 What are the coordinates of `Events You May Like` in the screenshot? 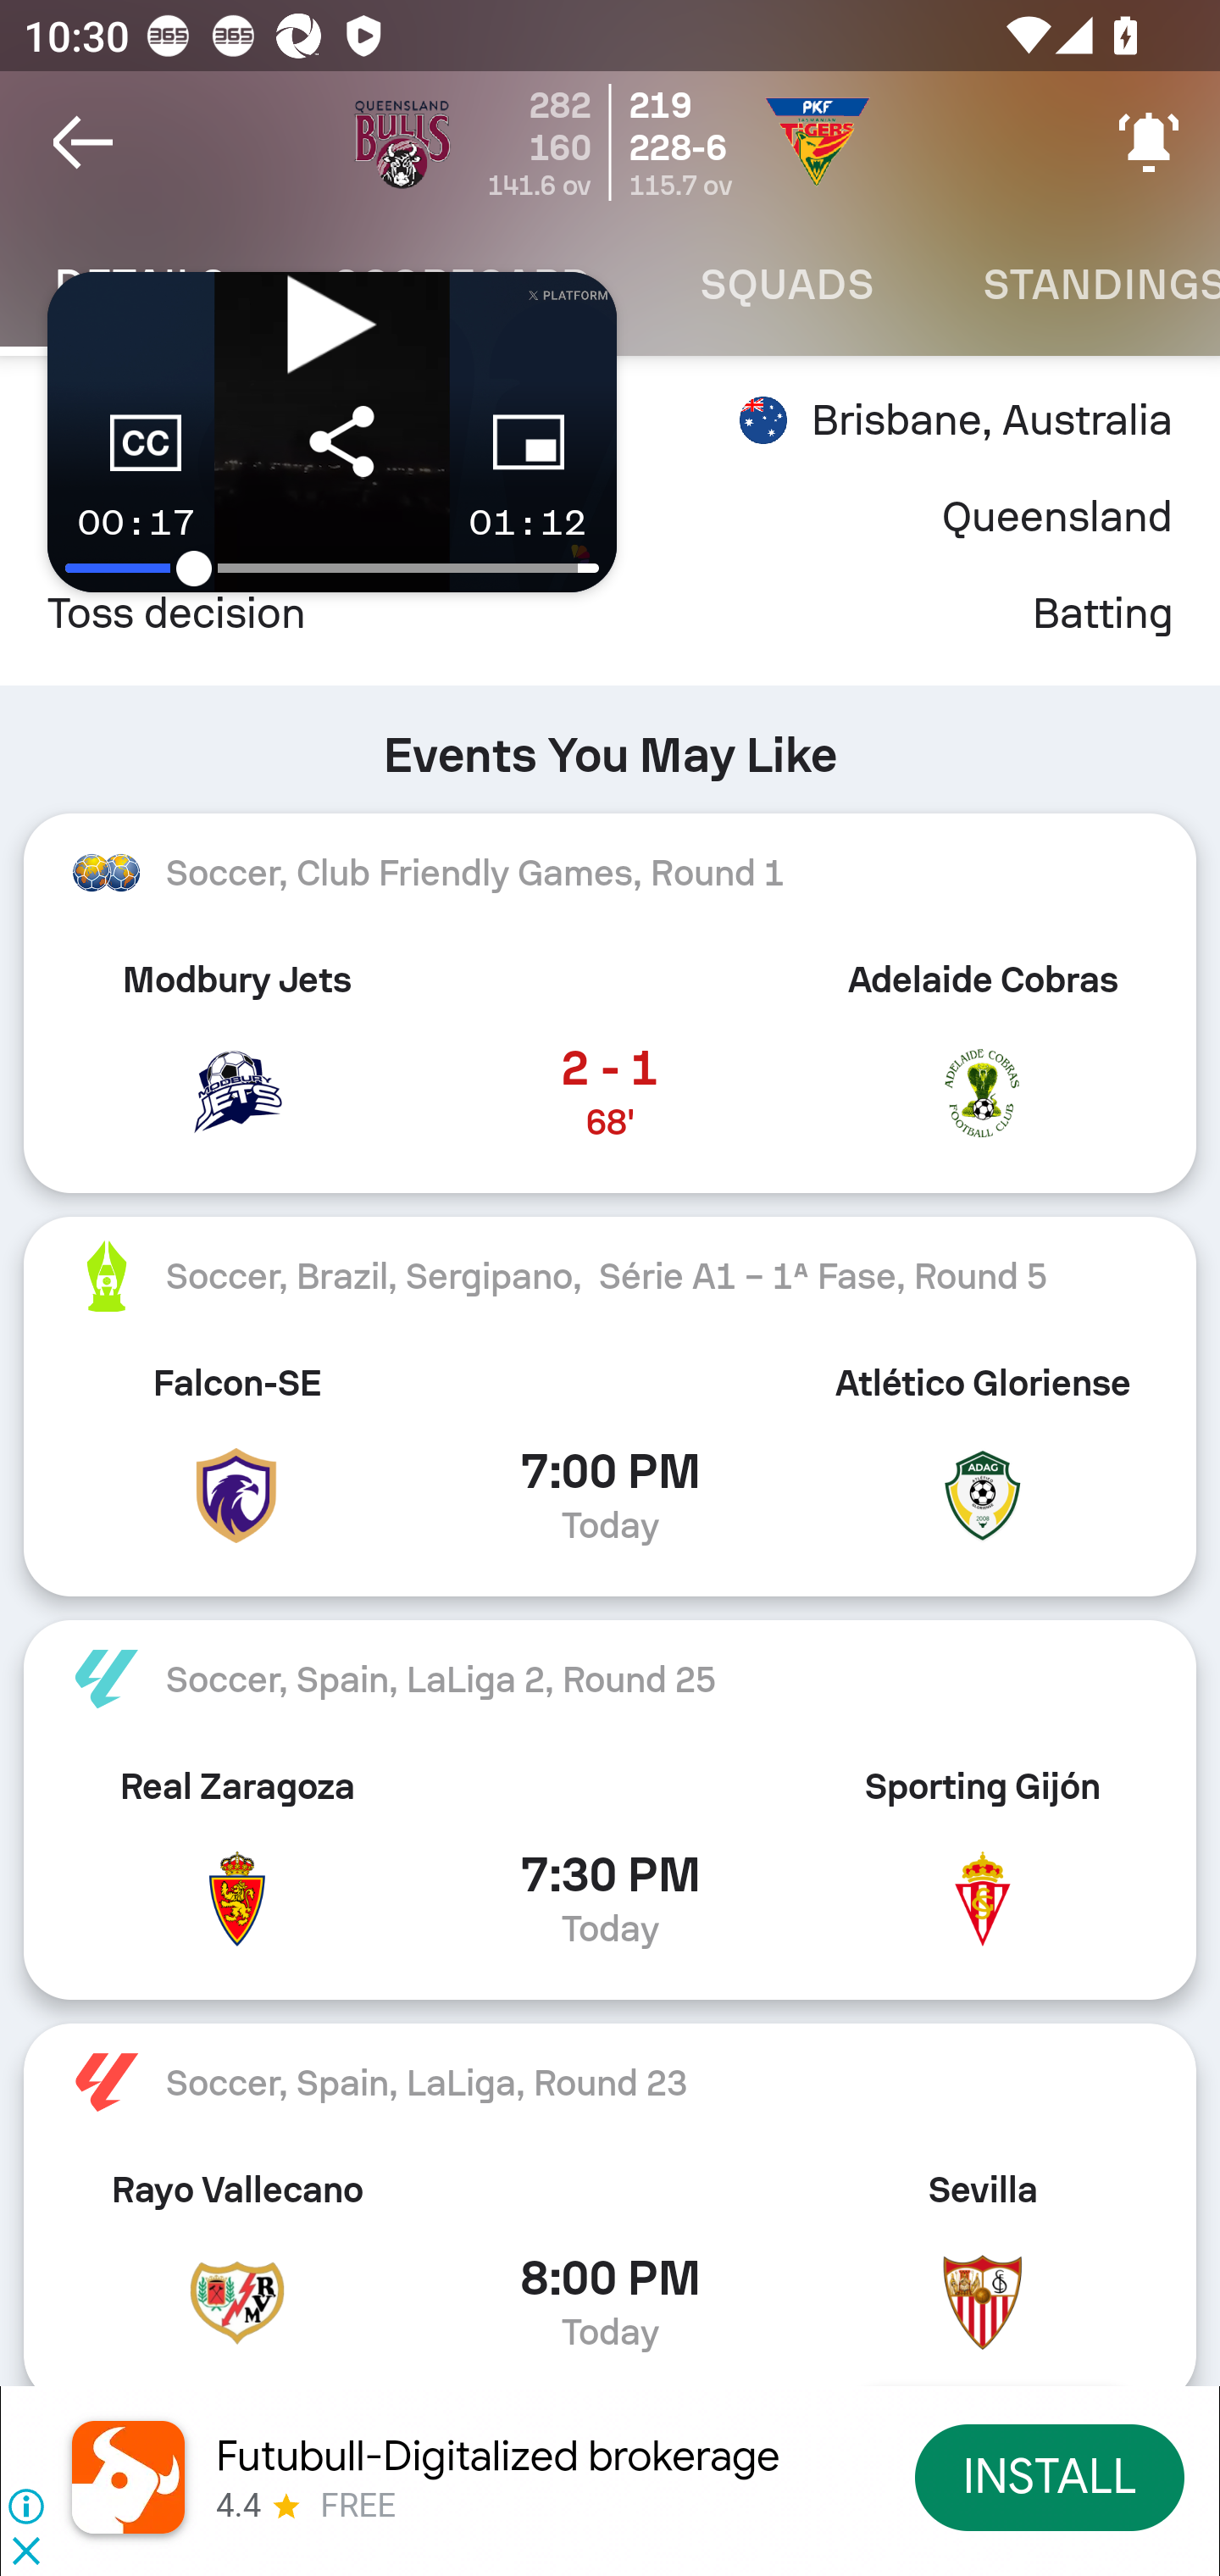 It's located at (610, 742).